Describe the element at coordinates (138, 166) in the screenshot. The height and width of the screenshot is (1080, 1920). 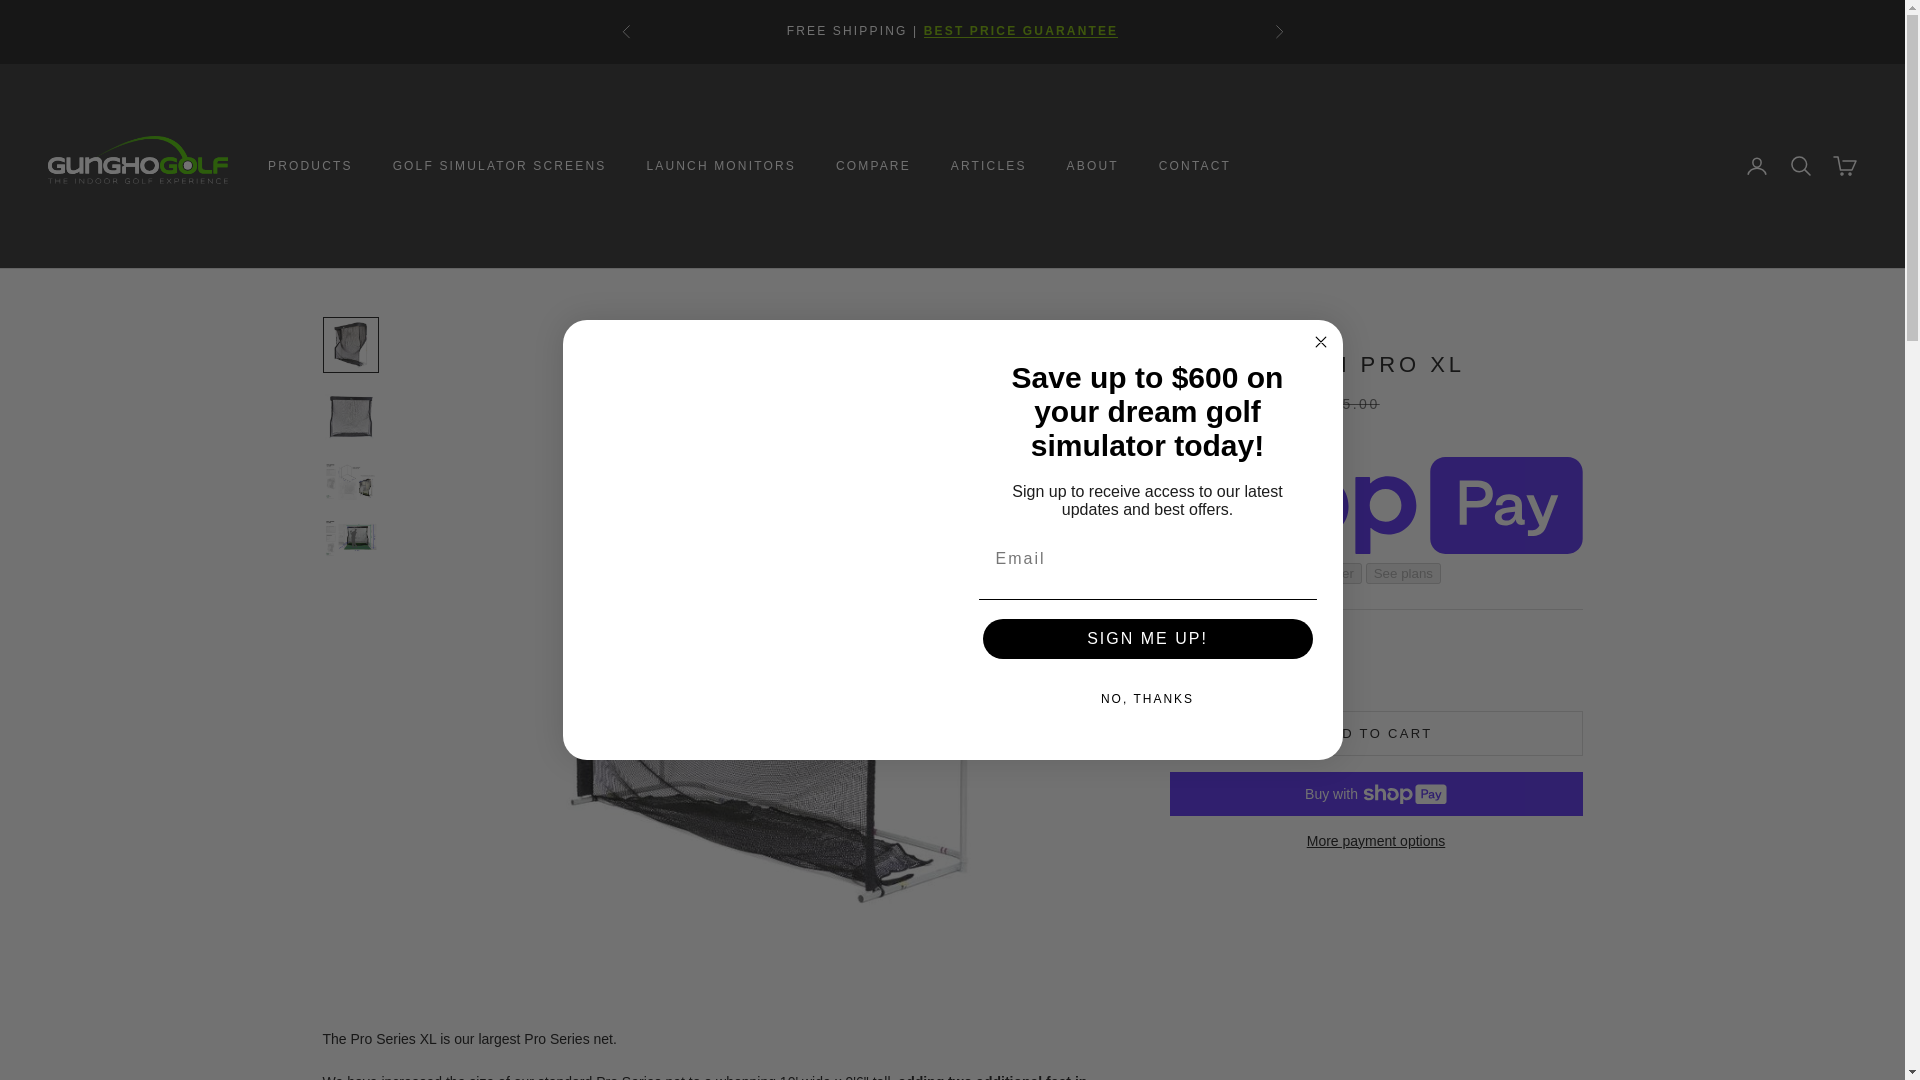
I see `Gungho Golf` at that location.